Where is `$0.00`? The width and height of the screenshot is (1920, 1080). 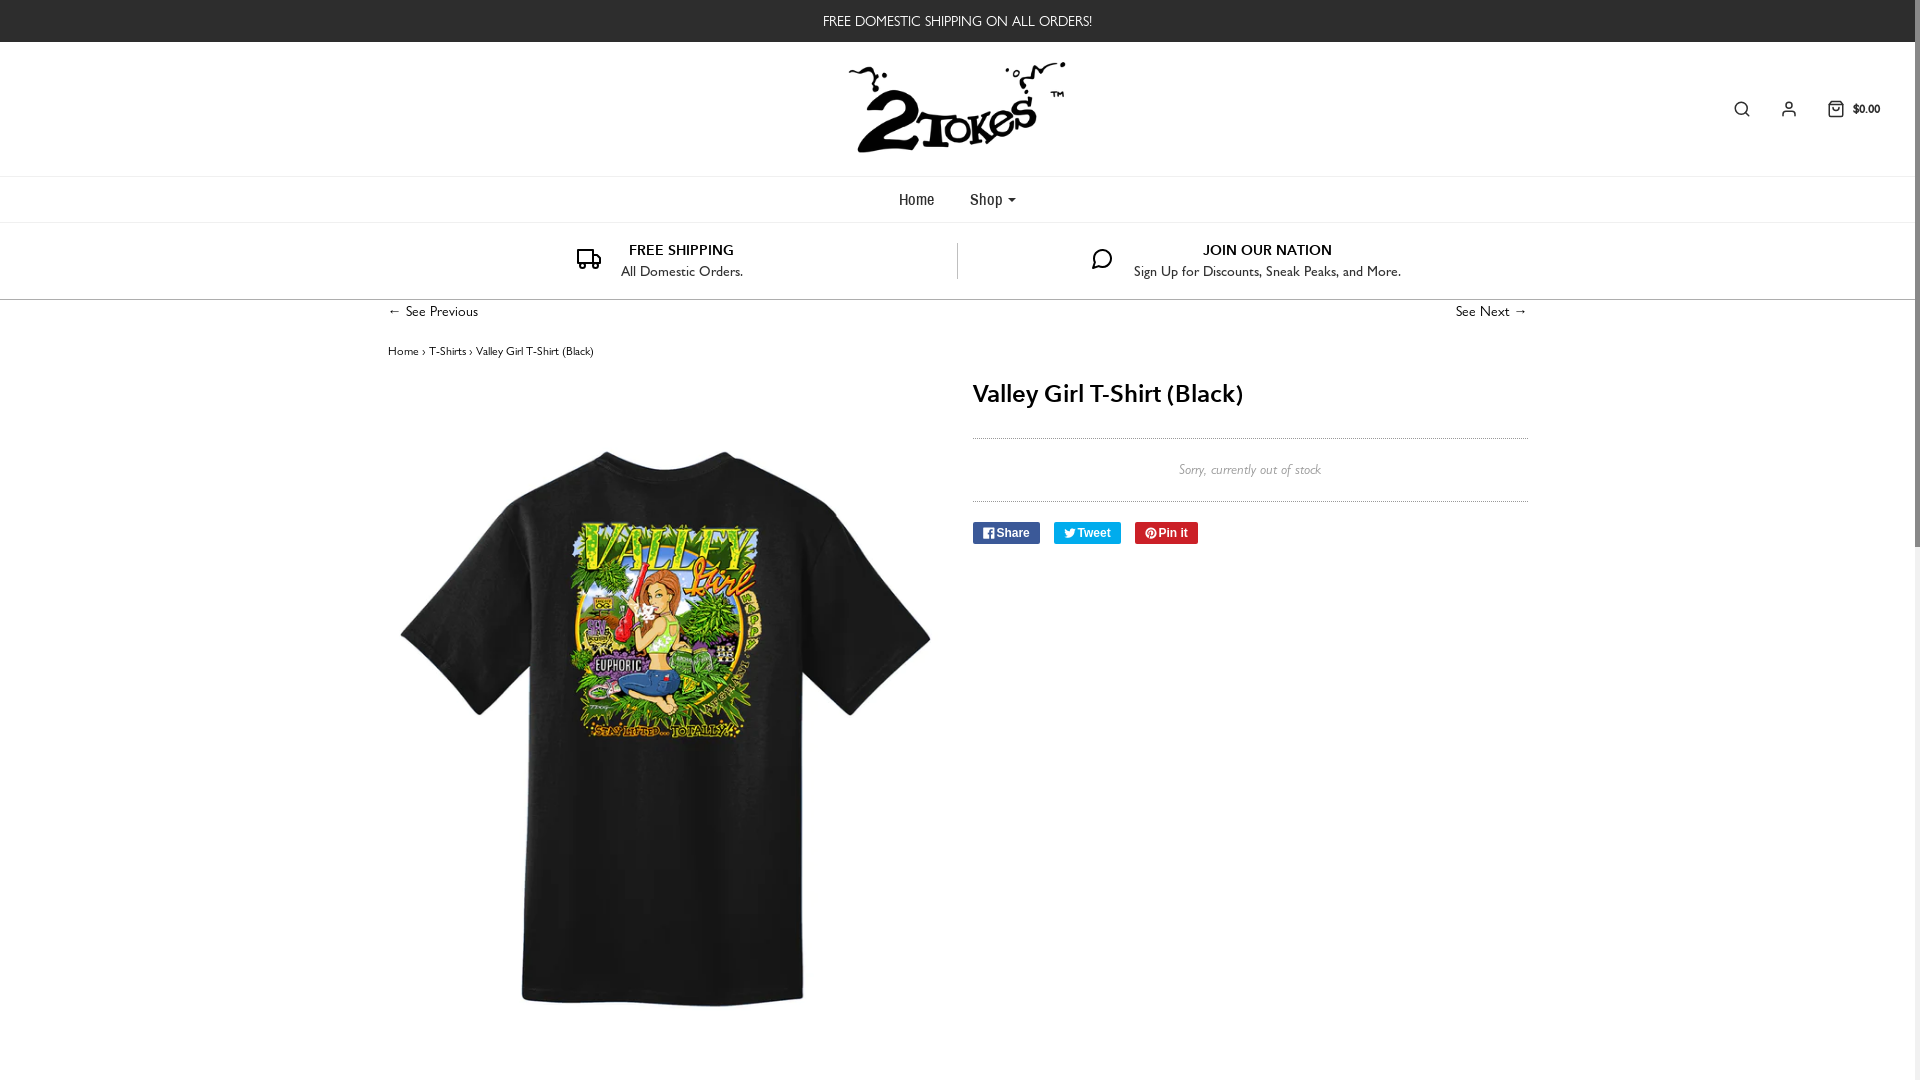 $0.00 is located at coordinates (1842, 109).